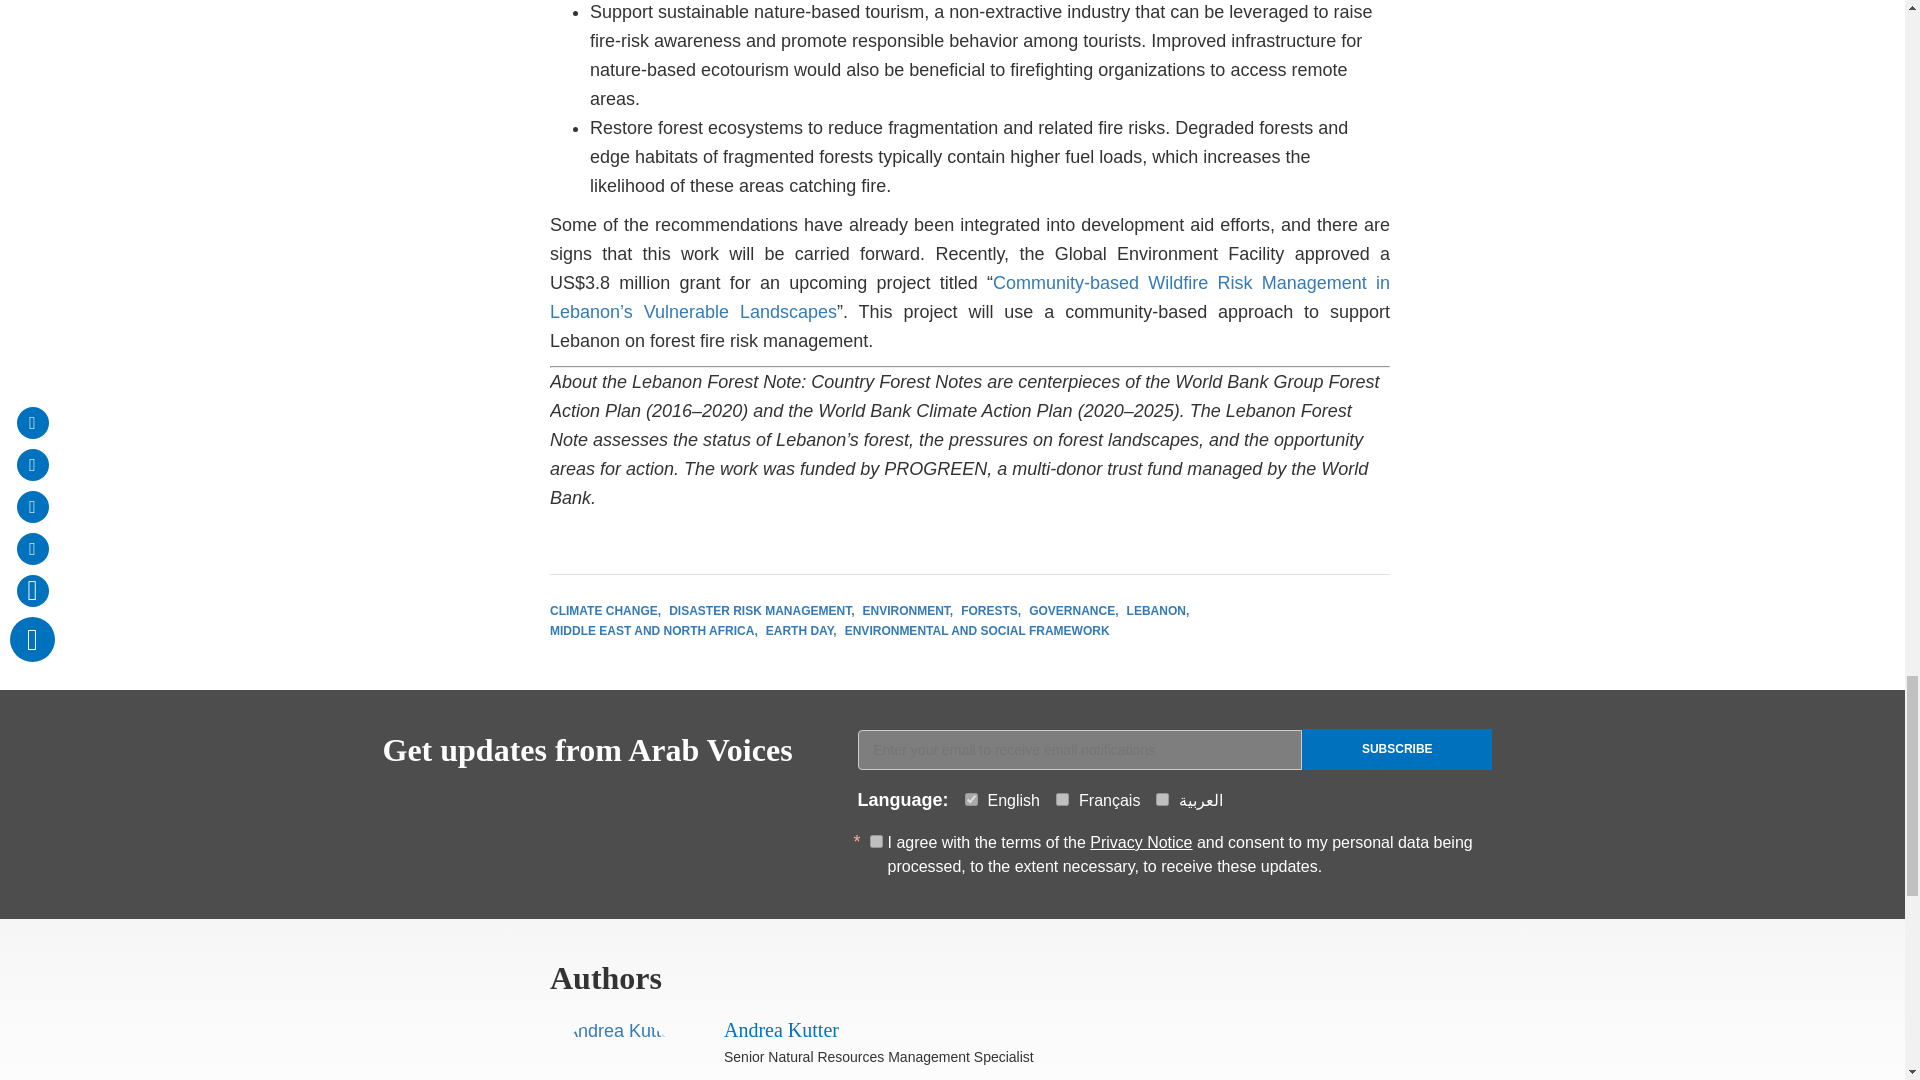 This screenshot has width=1920, height=1080. What do you see at coordinates (1062, 798) in the screenshot?
I see `fr` at bounding box center [1062, 798].